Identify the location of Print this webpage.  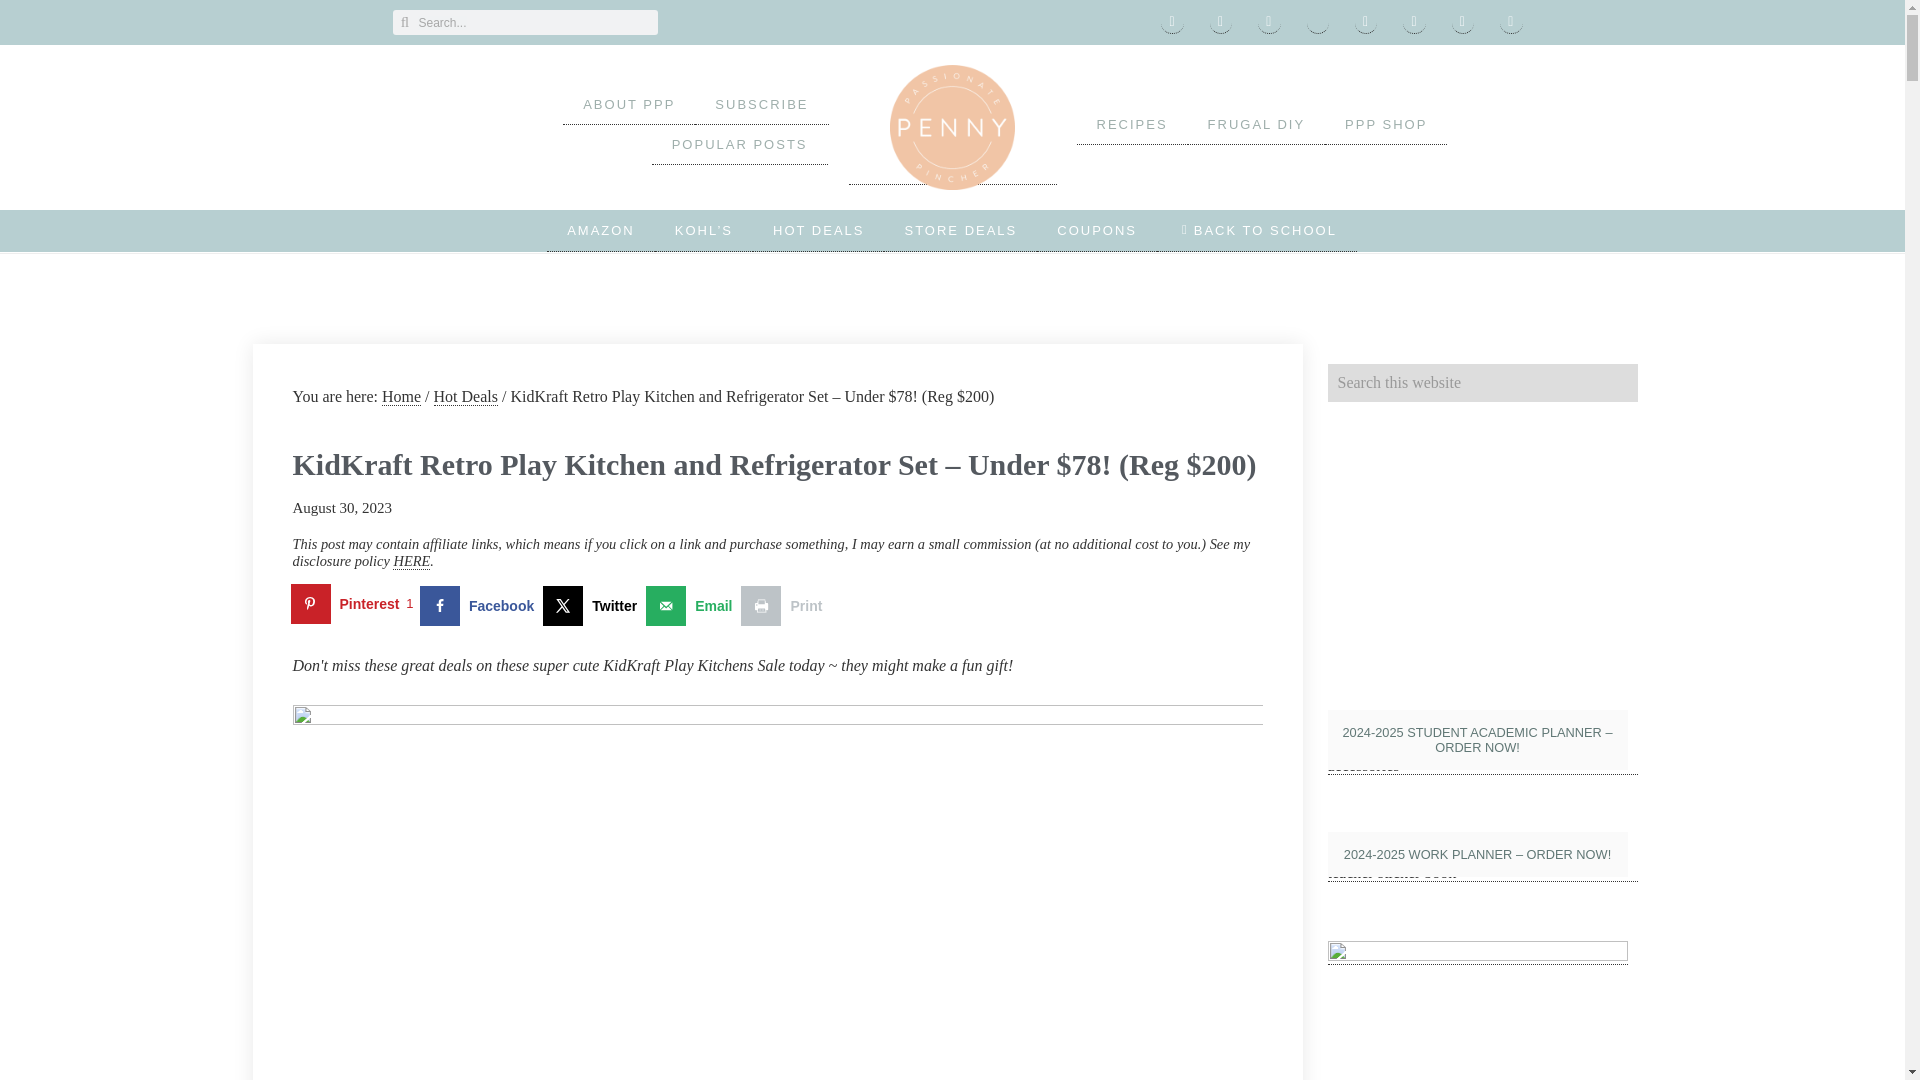
(786, 606).